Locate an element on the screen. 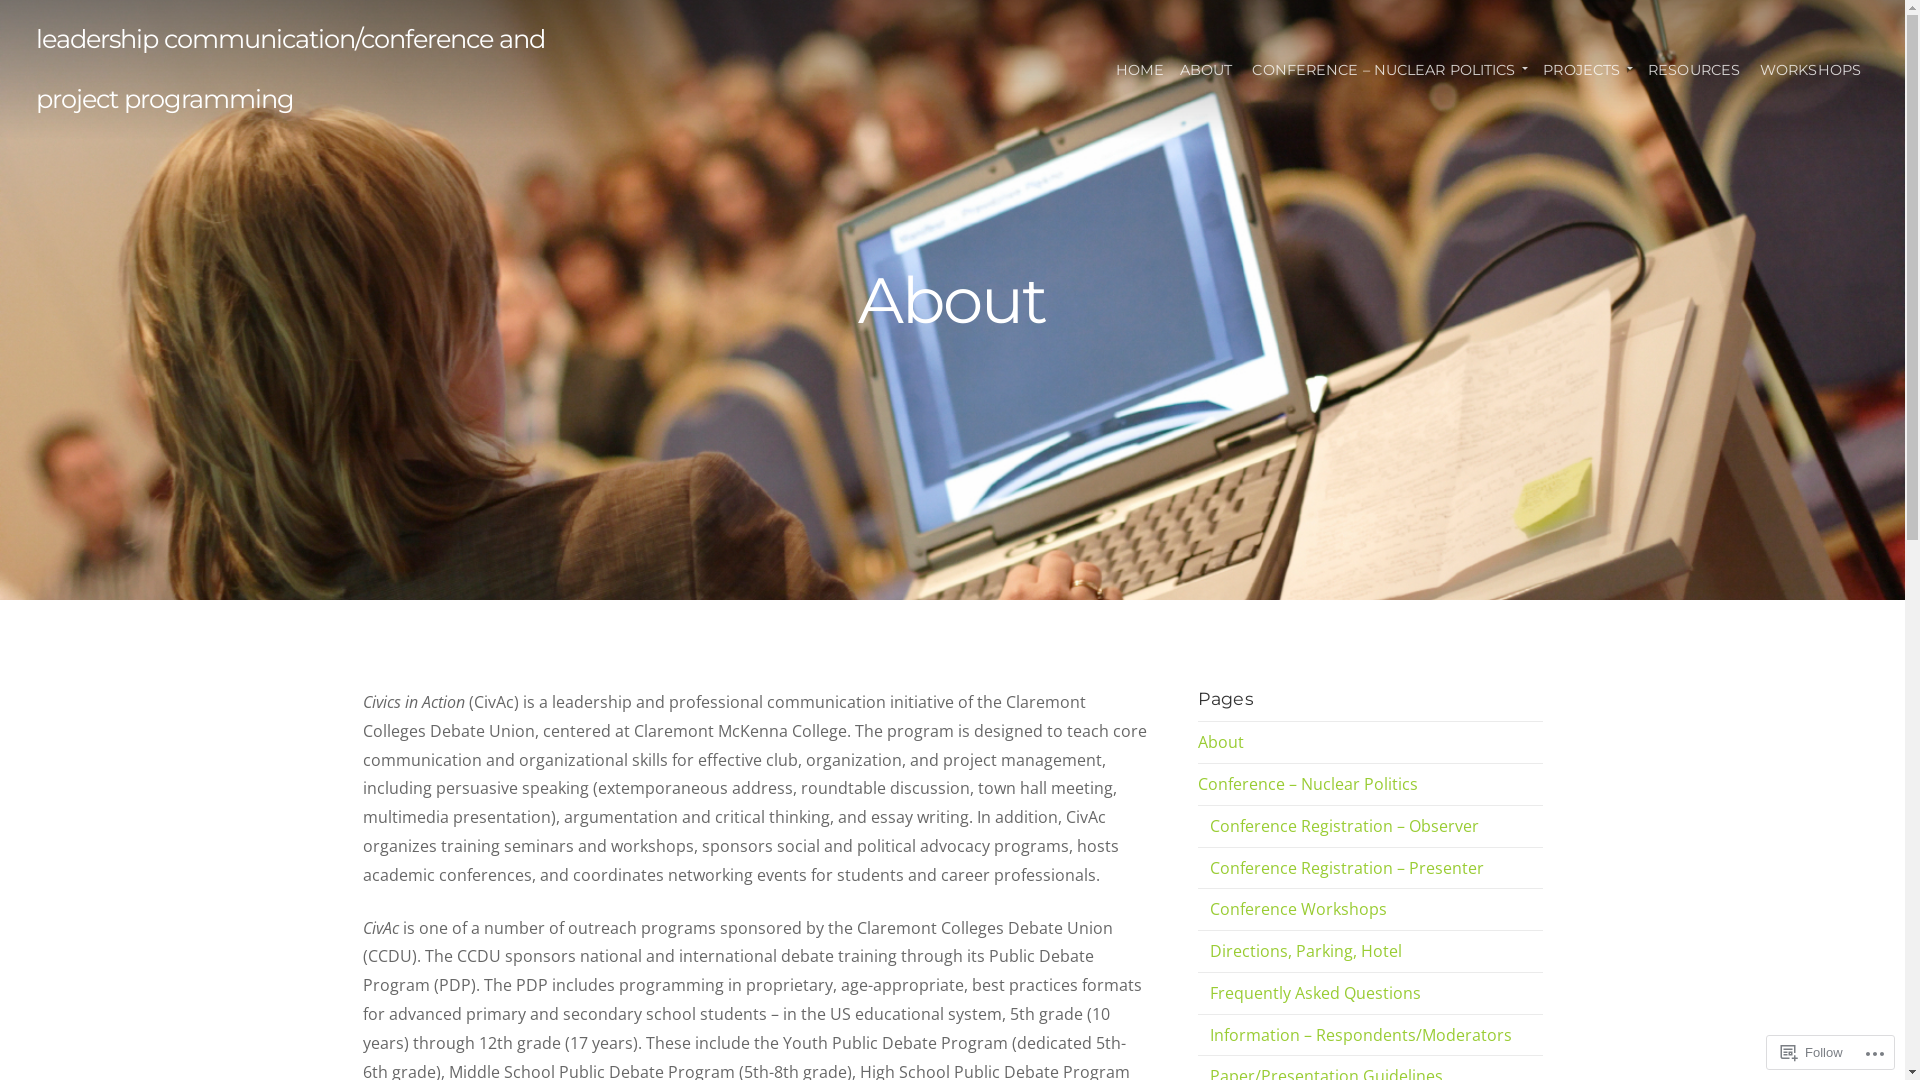 The image size is (1920, 1080). WORKSHOPS is located at coordinates (1810, 70).